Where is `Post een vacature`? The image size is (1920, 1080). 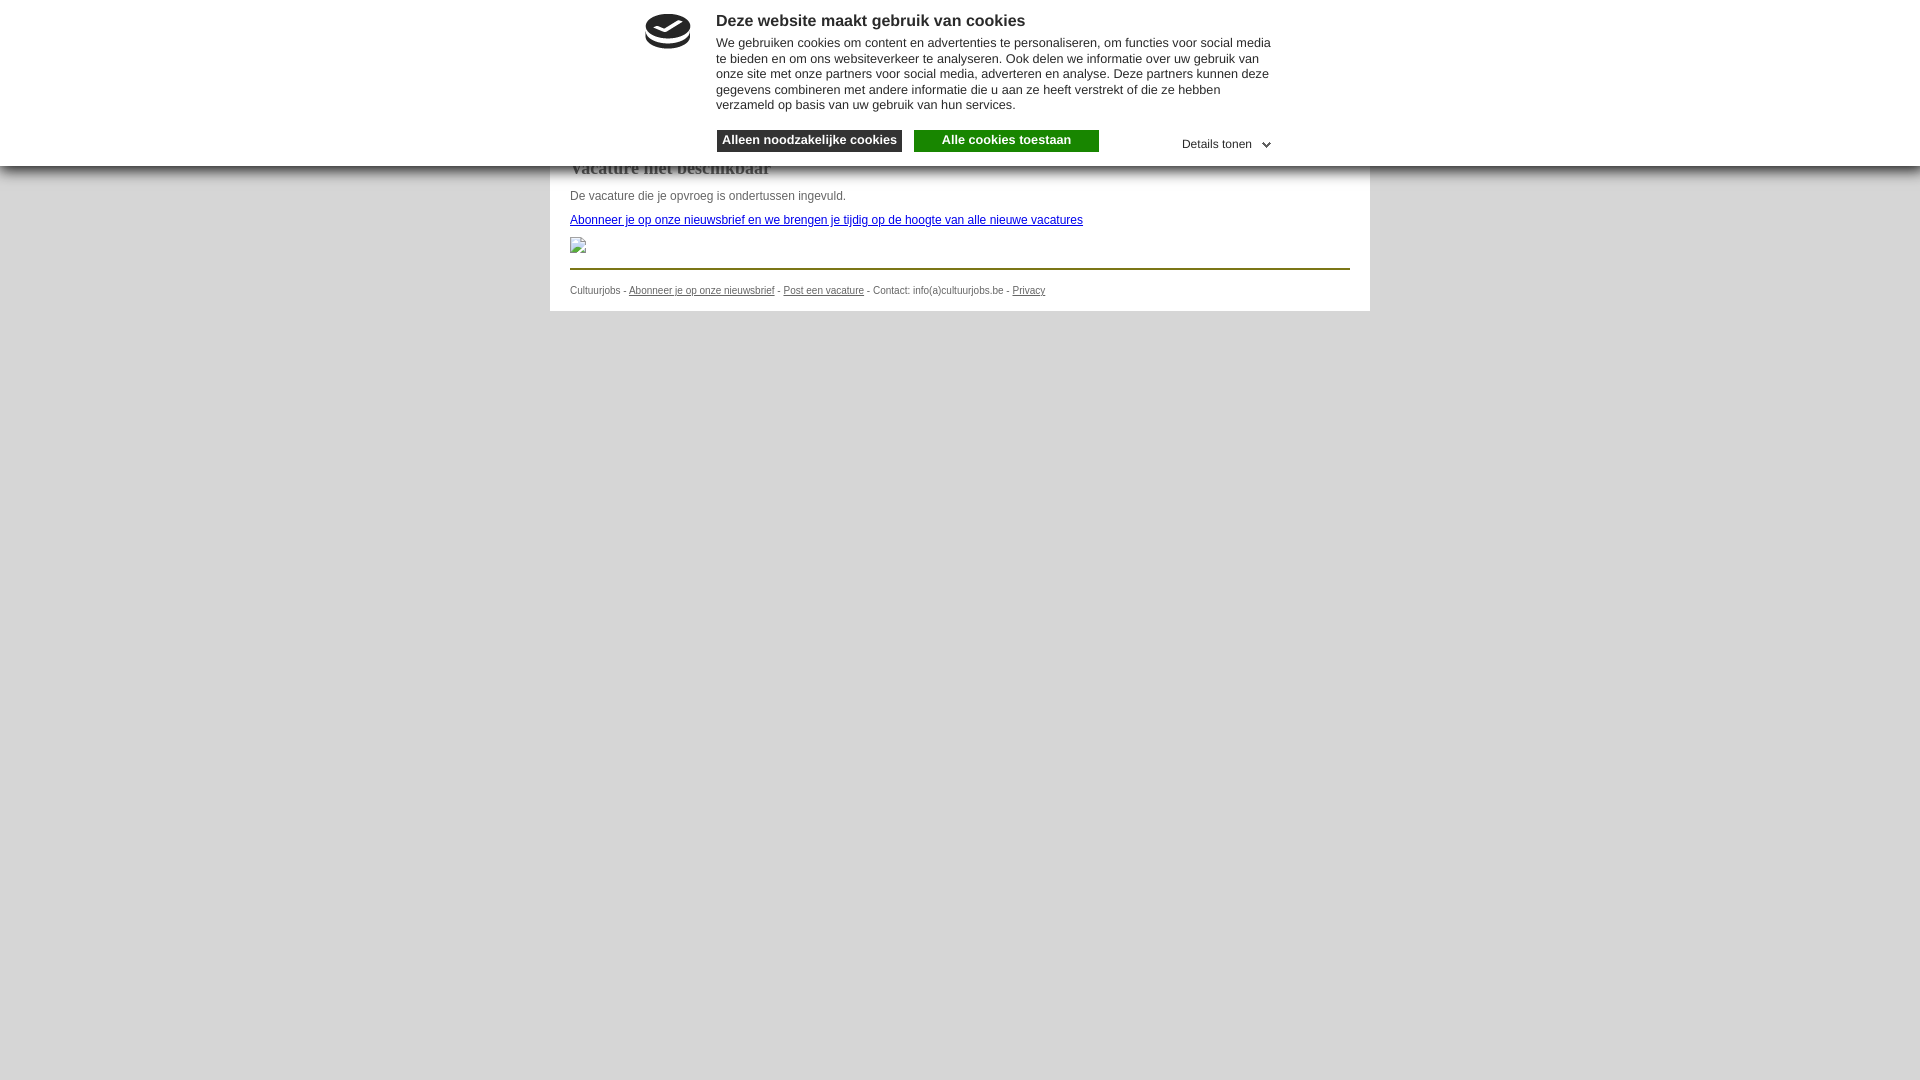
Post een vacature is located at coordinates (824, 290).